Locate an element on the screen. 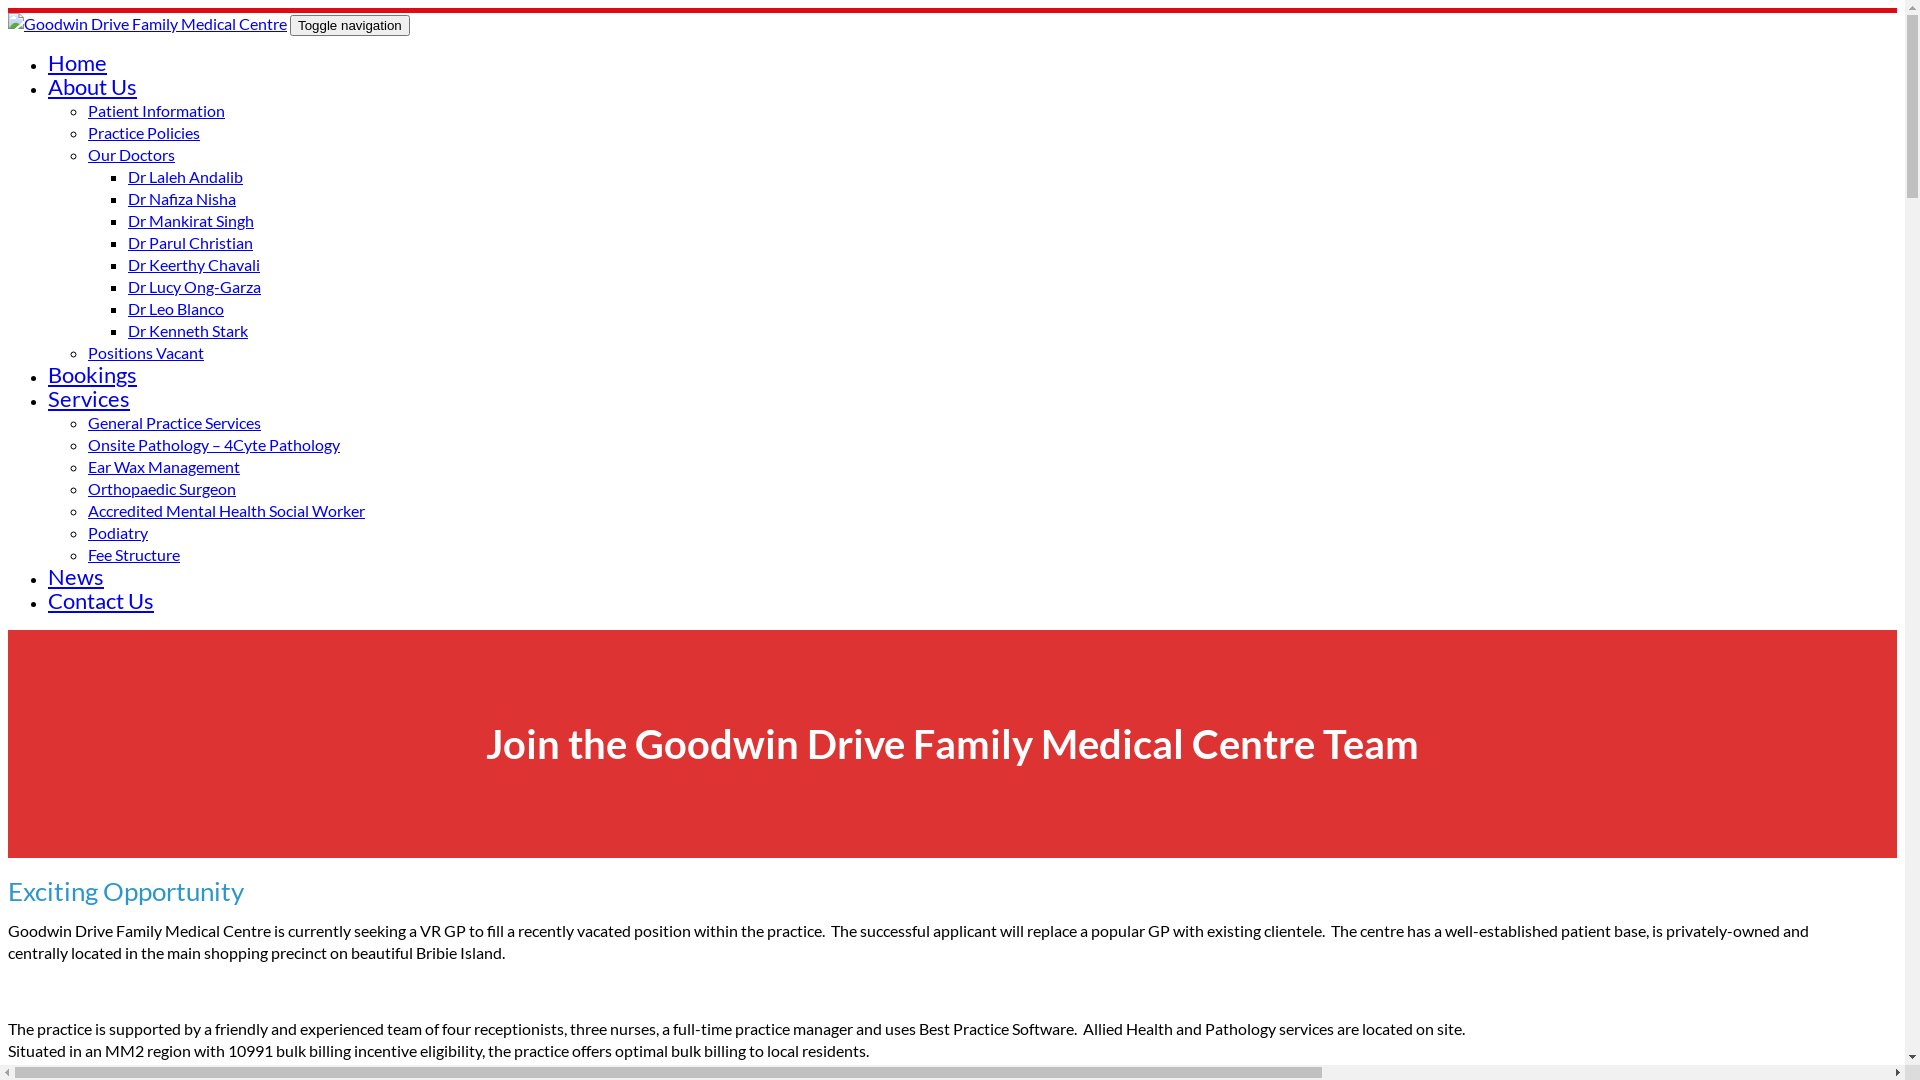 This screenshot has height=1080, width=1920. Fee Structure is located at coordinates (134, 554).